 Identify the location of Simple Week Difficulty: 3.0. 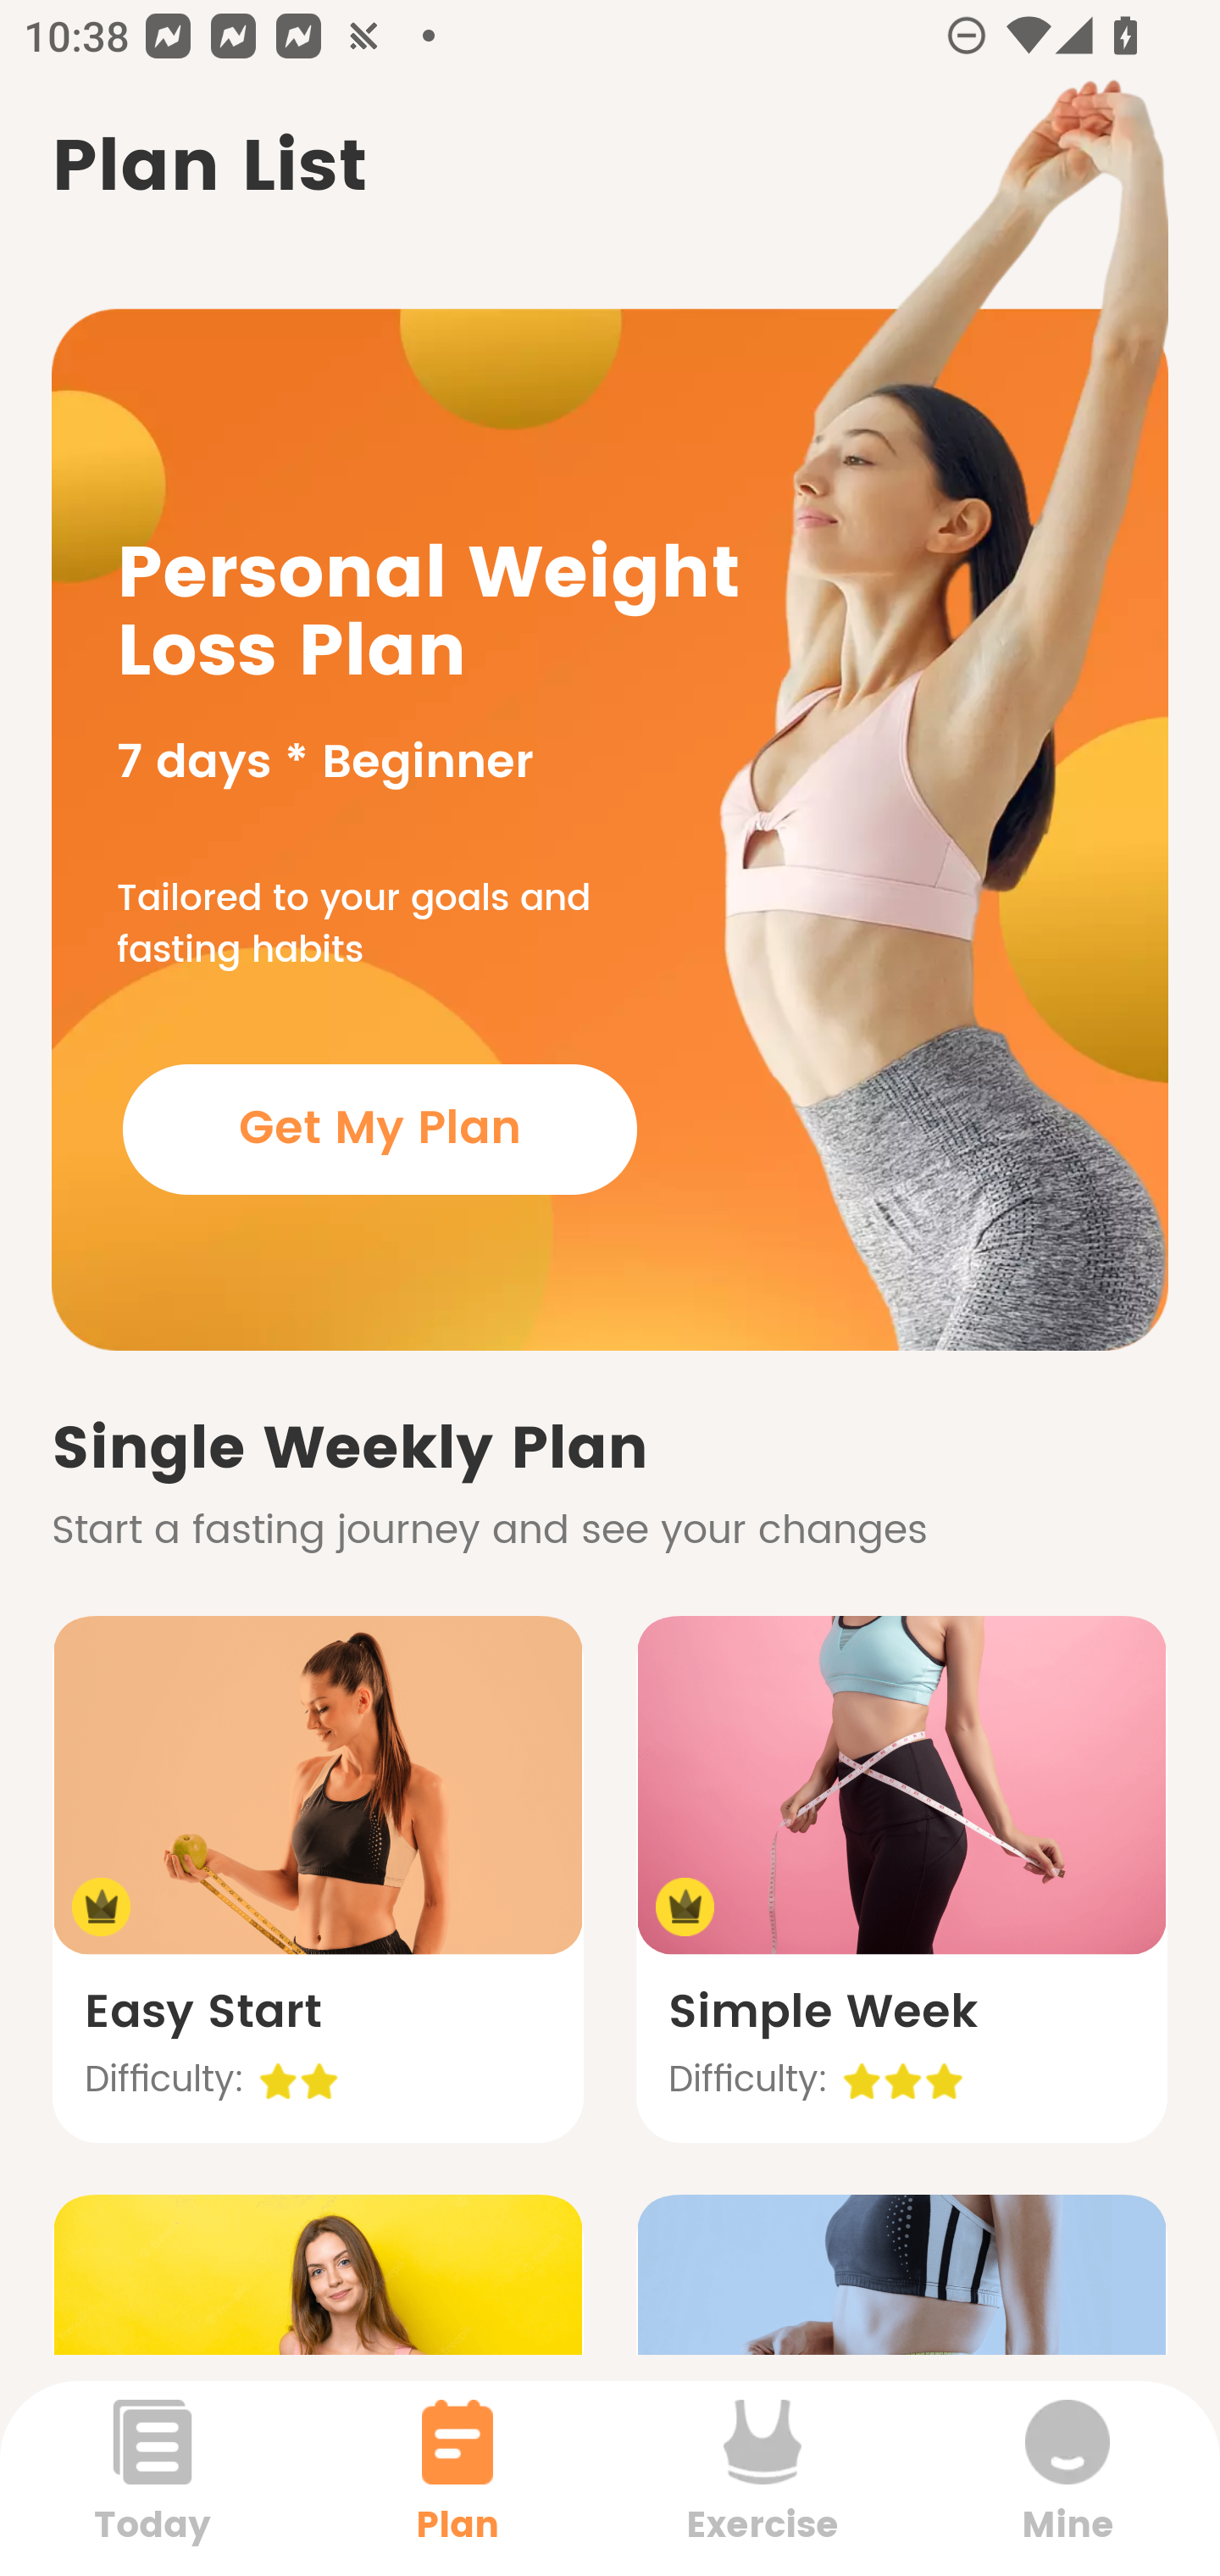
(901, 1879).